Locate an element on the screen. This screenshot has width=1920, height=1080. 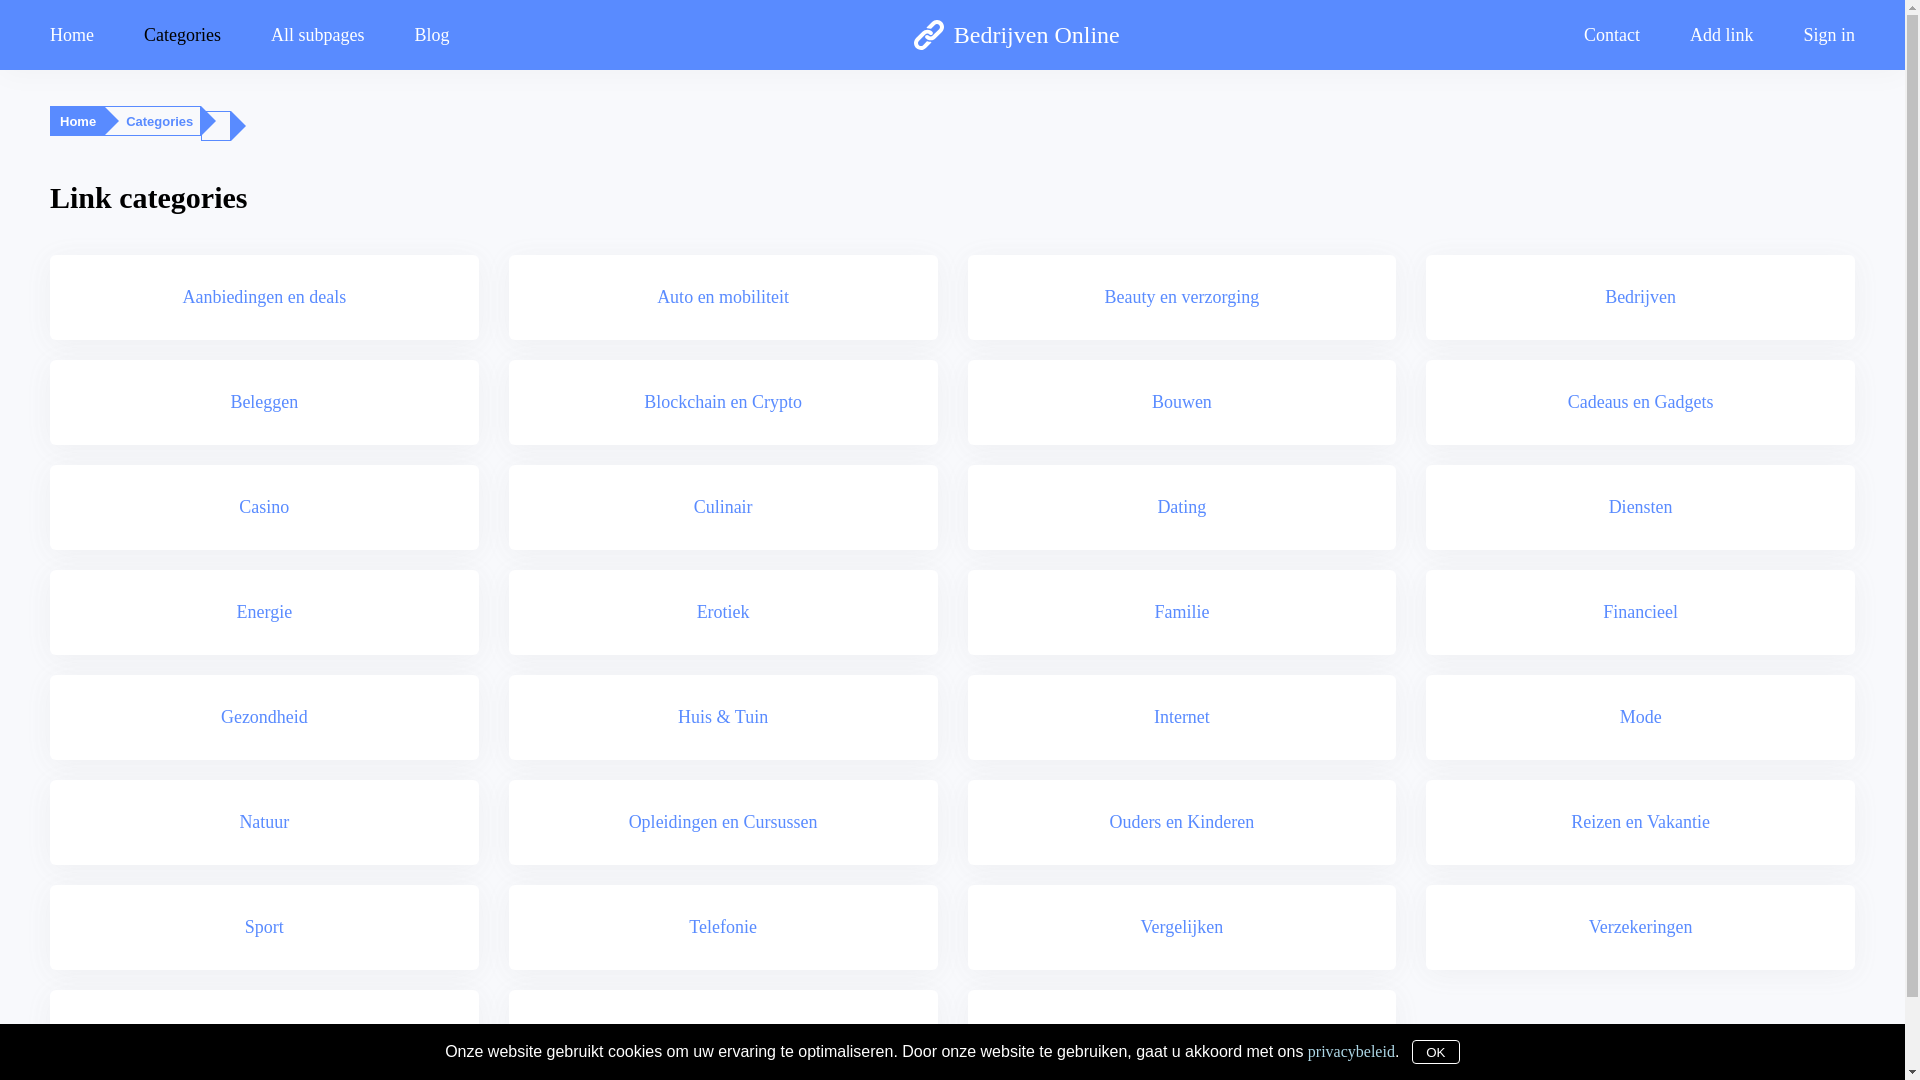
Categories is located at coordinates (182, 34).